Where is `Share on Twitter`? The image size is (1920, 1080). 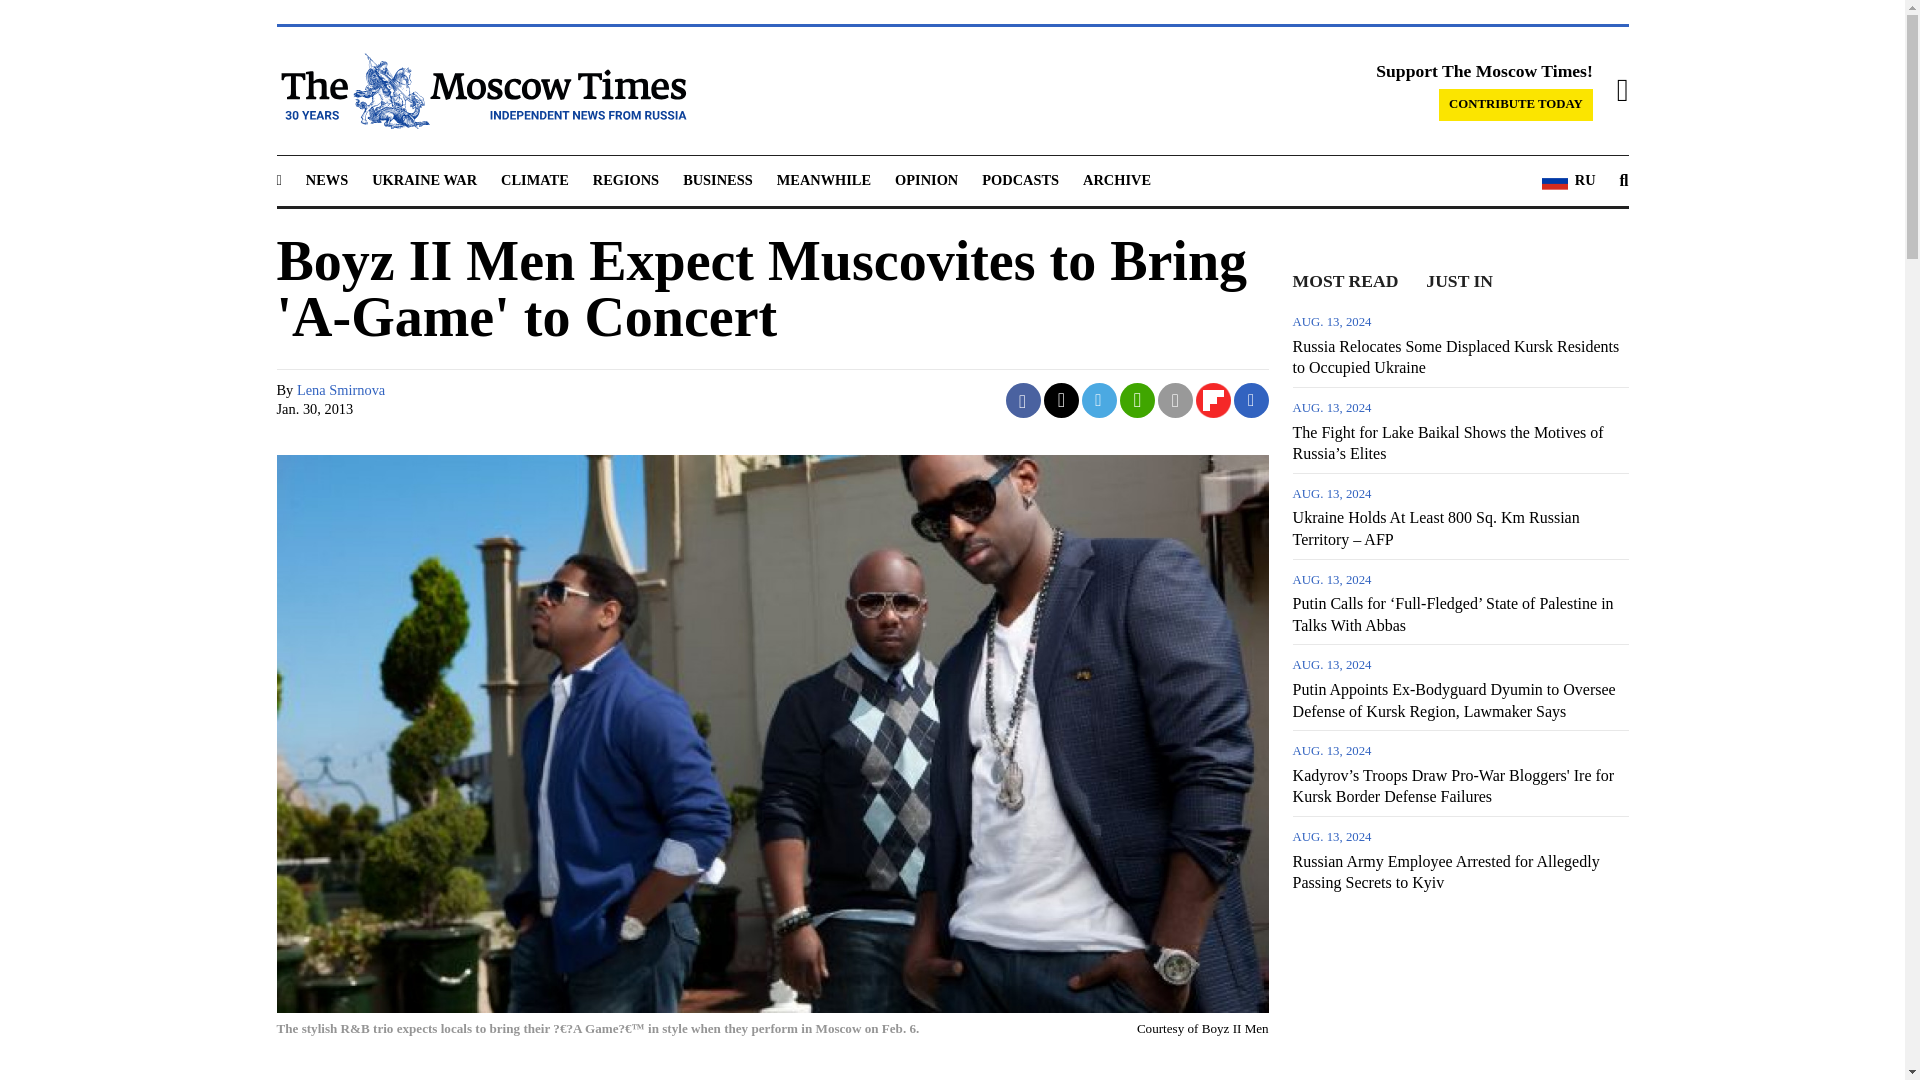 Share on Twitter is located at coordinates (1062, 400).